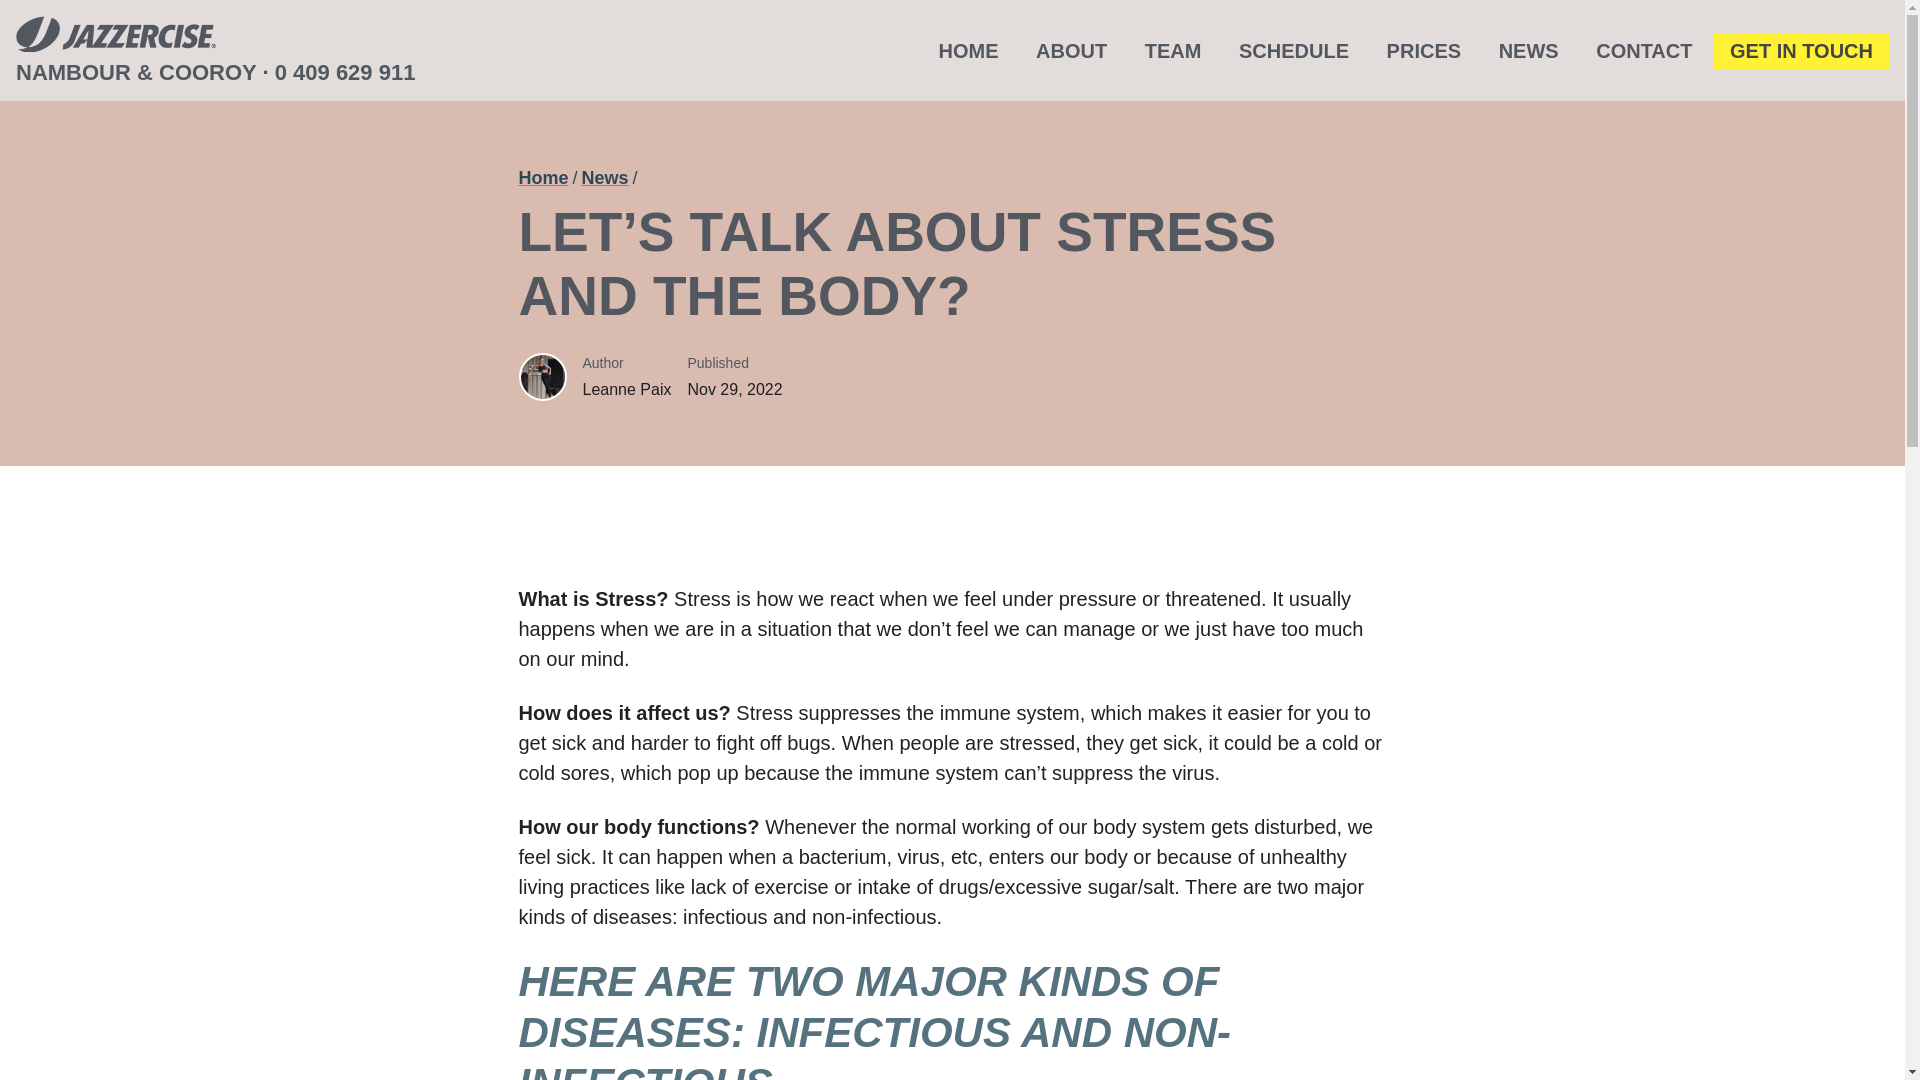  What do you see at coordinates (1294, 51) in the screenshot?
I see `SCHEDULE` at bounding box center [1294, 51].